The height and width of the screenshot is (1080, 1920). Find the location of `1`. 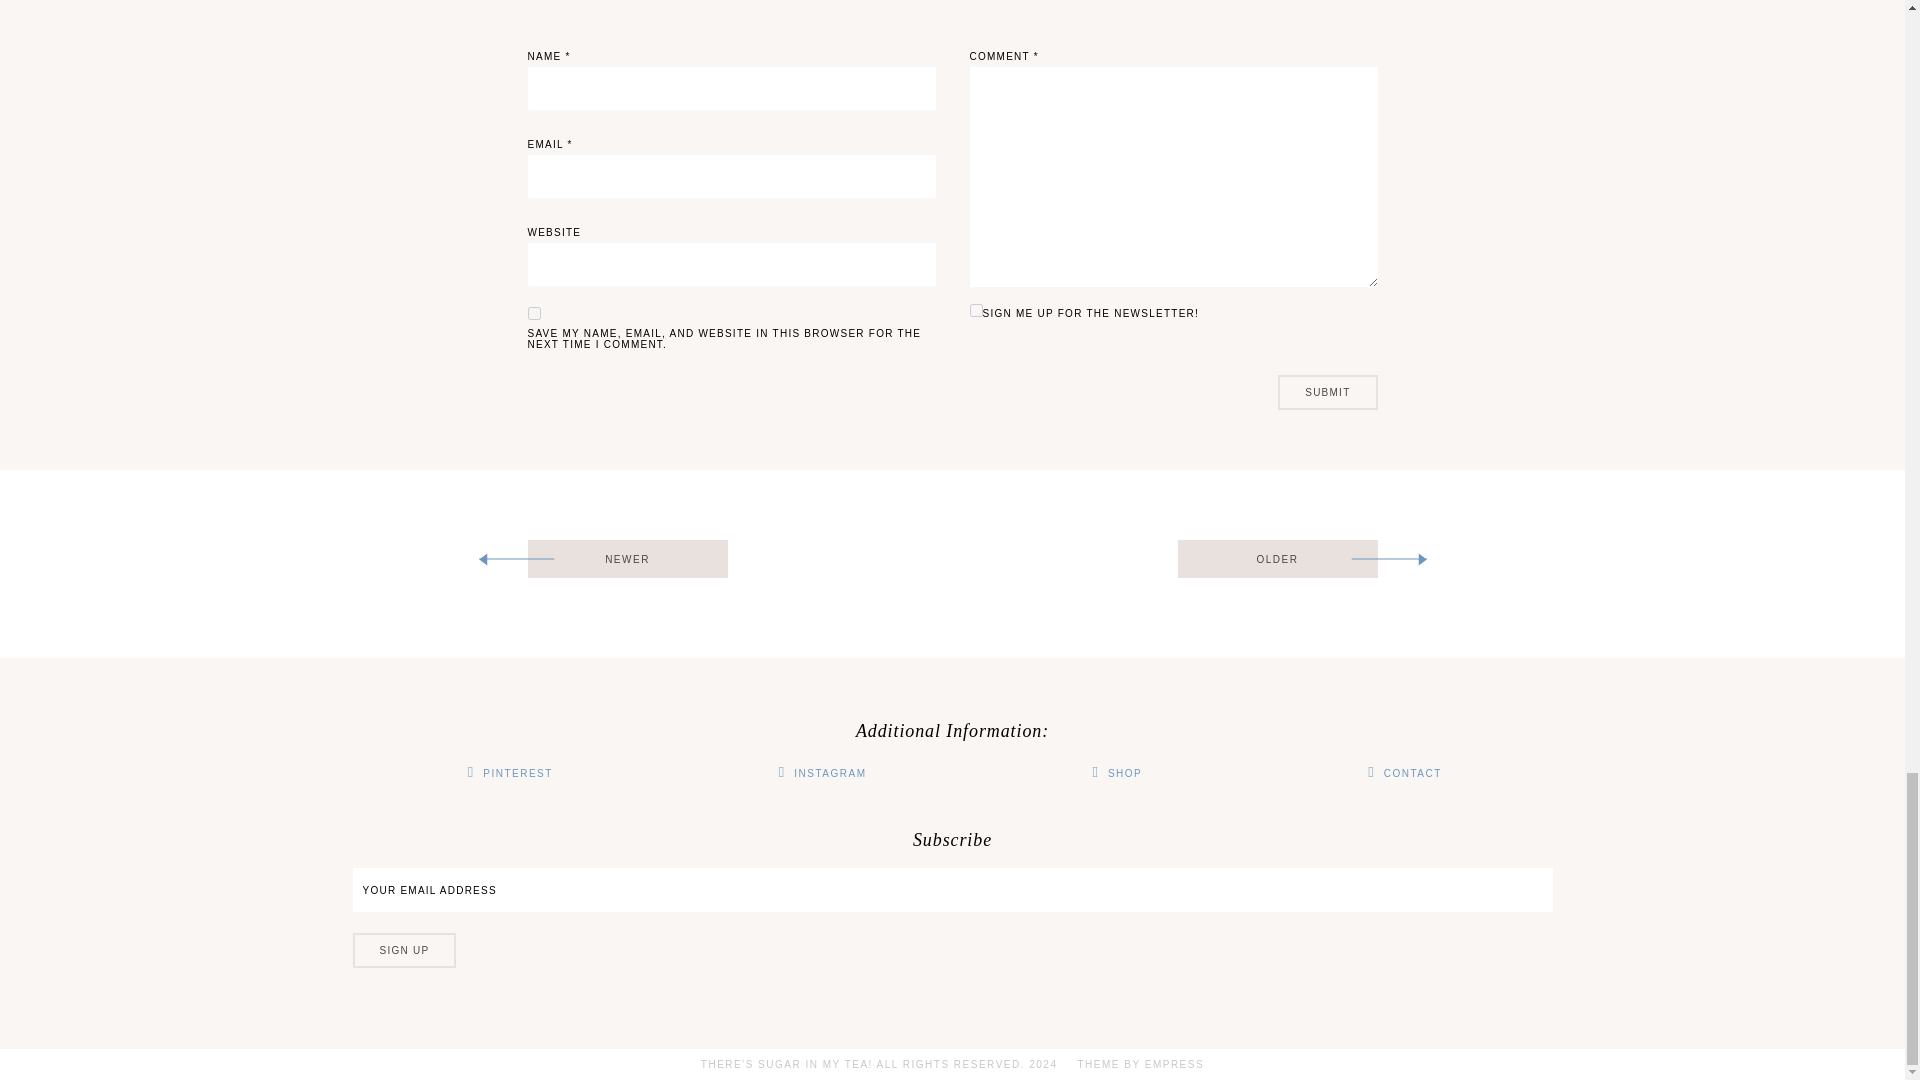

1 is located at coordinates (976, 310).